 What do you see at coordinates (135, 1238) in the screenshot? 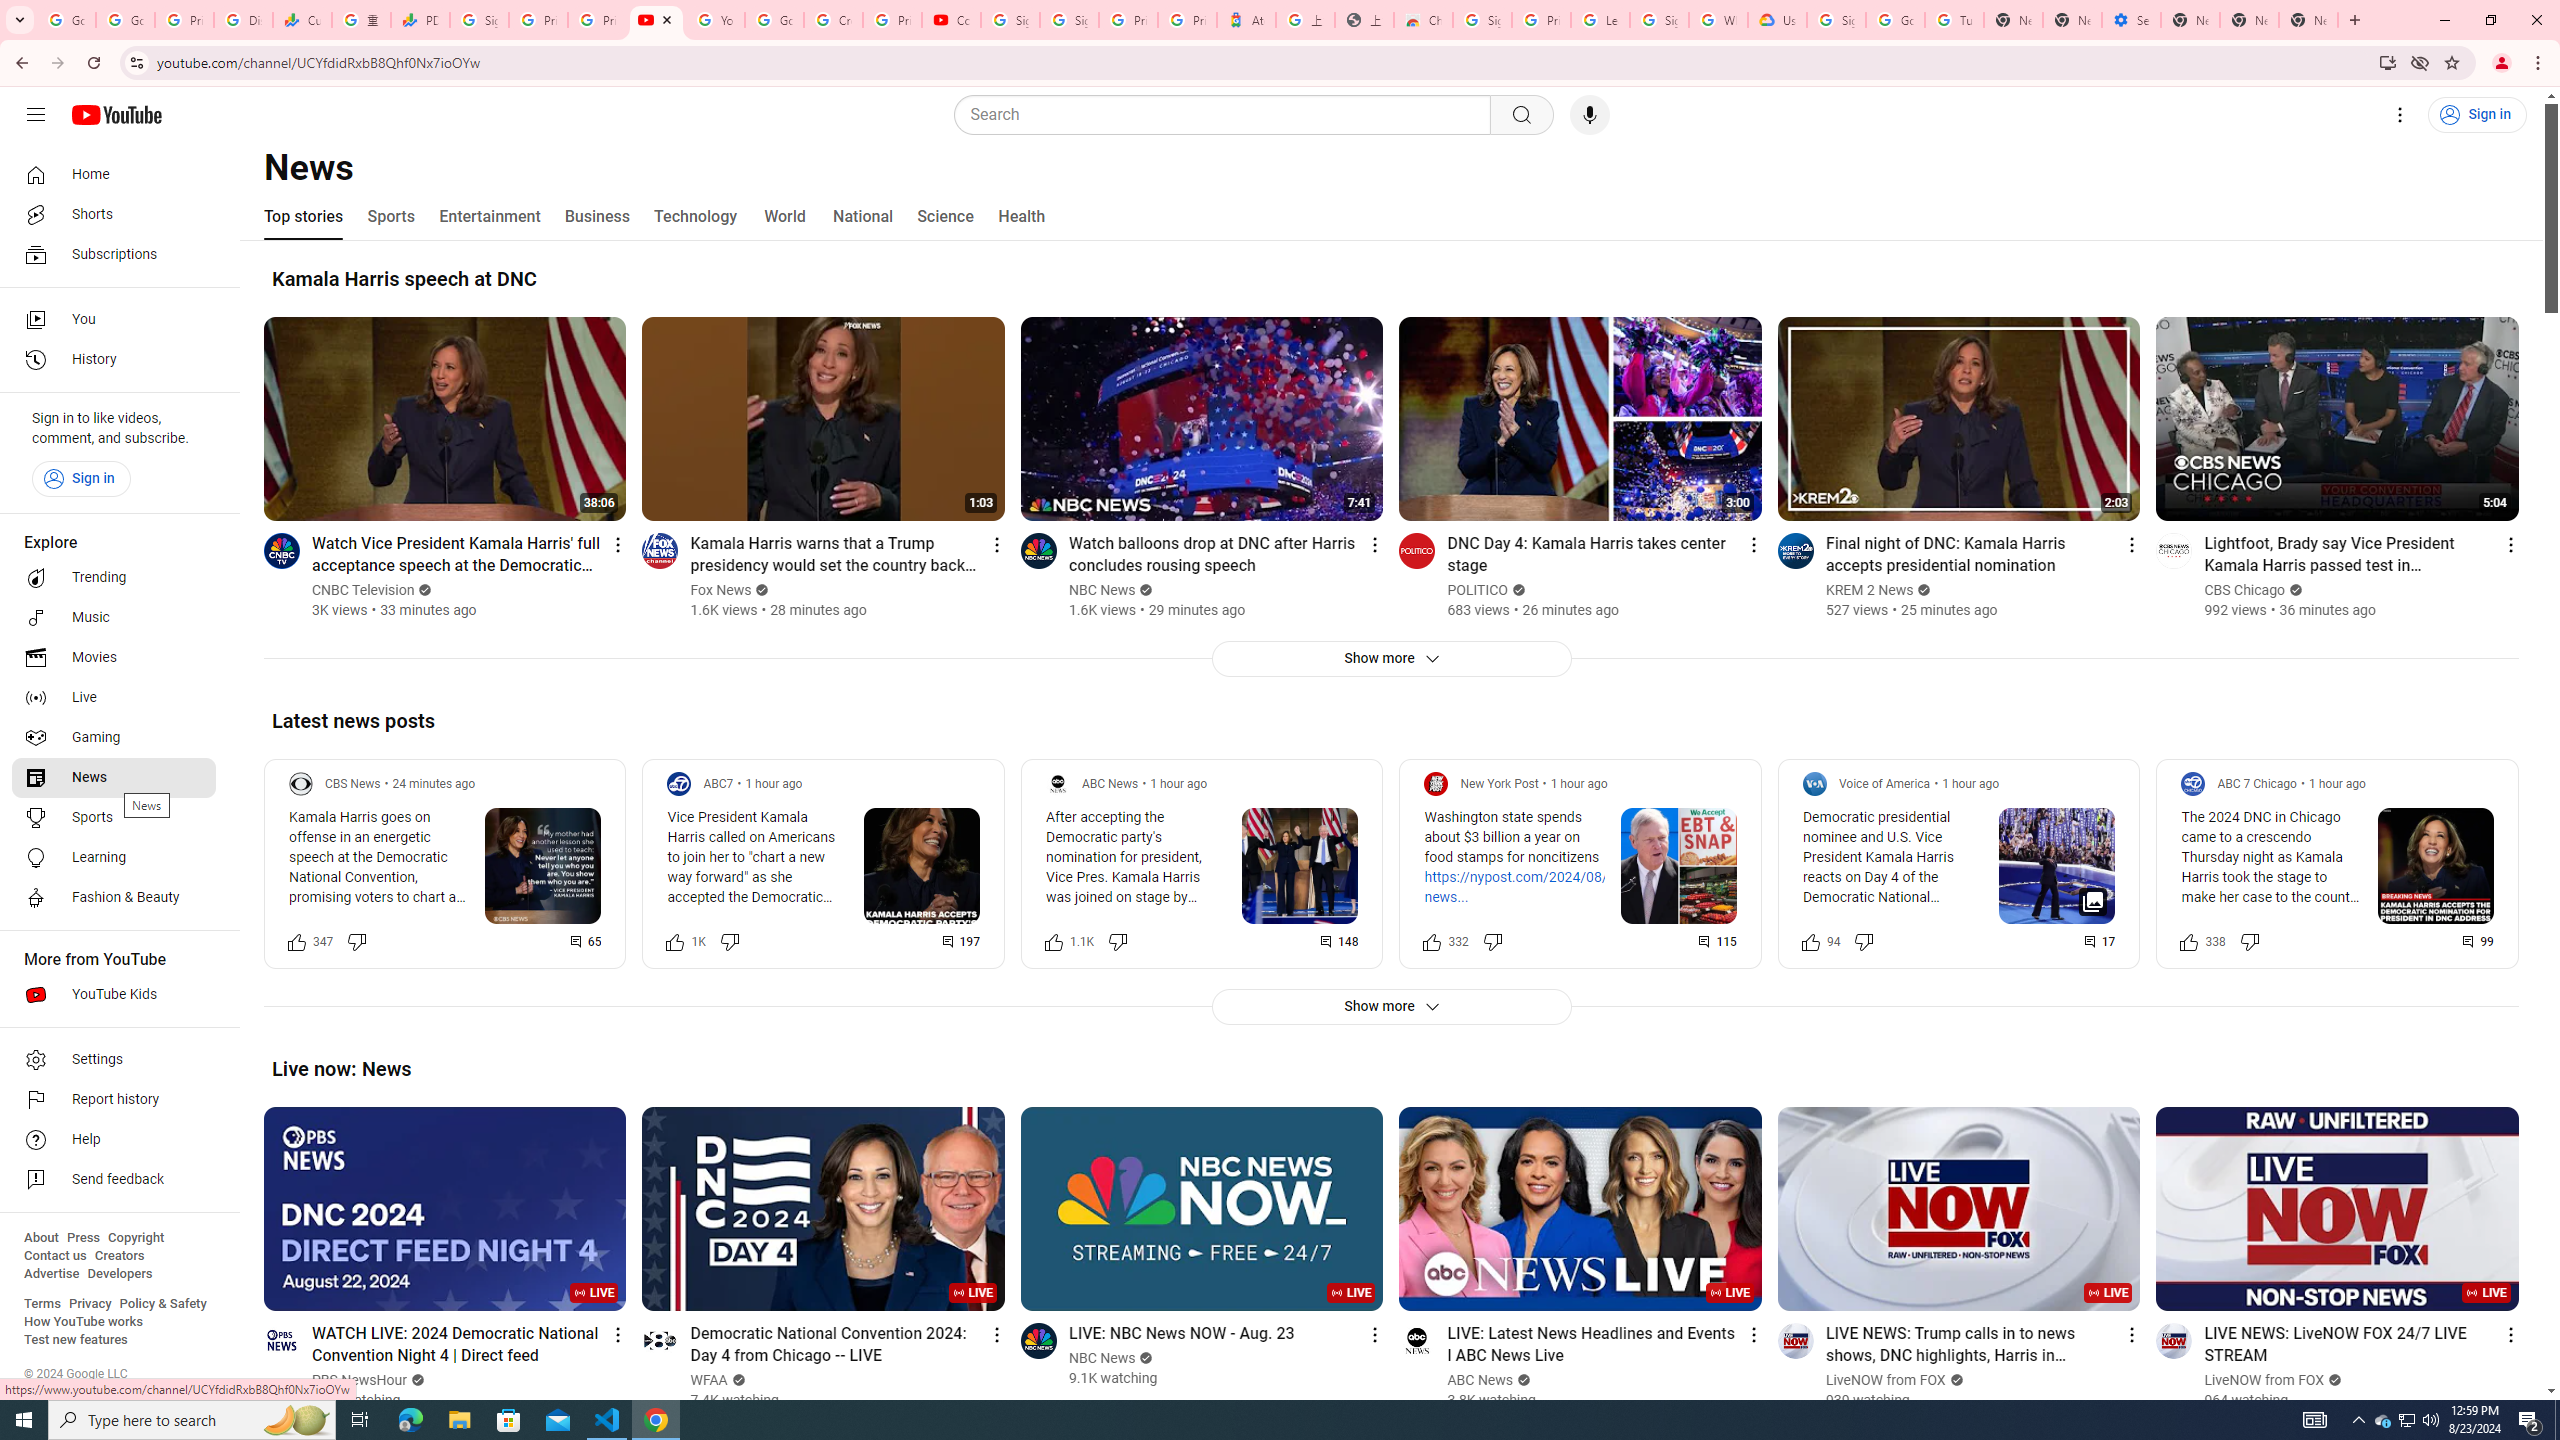
I see `Copyright` at bounding box center [135, 1238].